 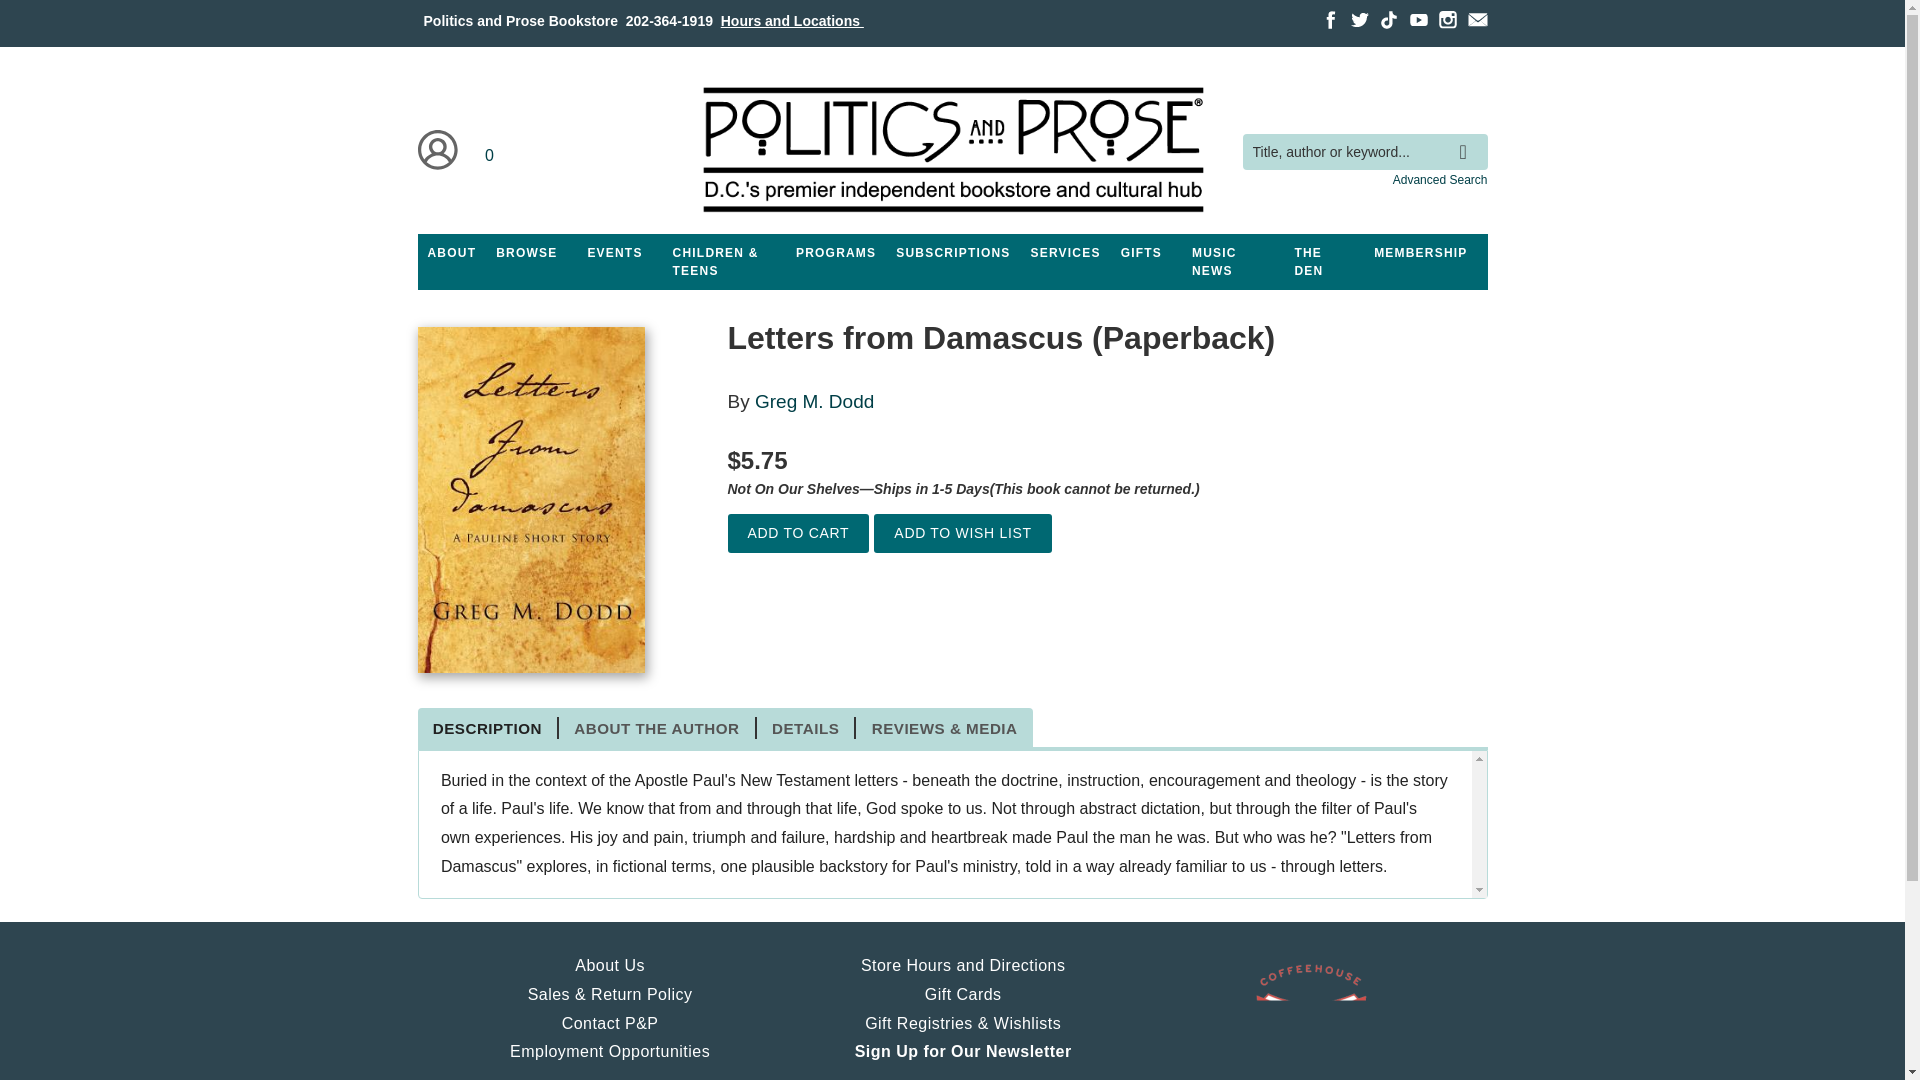 What do you see at coordinates (835, 253) in the screenshot?
I see `See information about our programs` at bounding box center [835, 253].